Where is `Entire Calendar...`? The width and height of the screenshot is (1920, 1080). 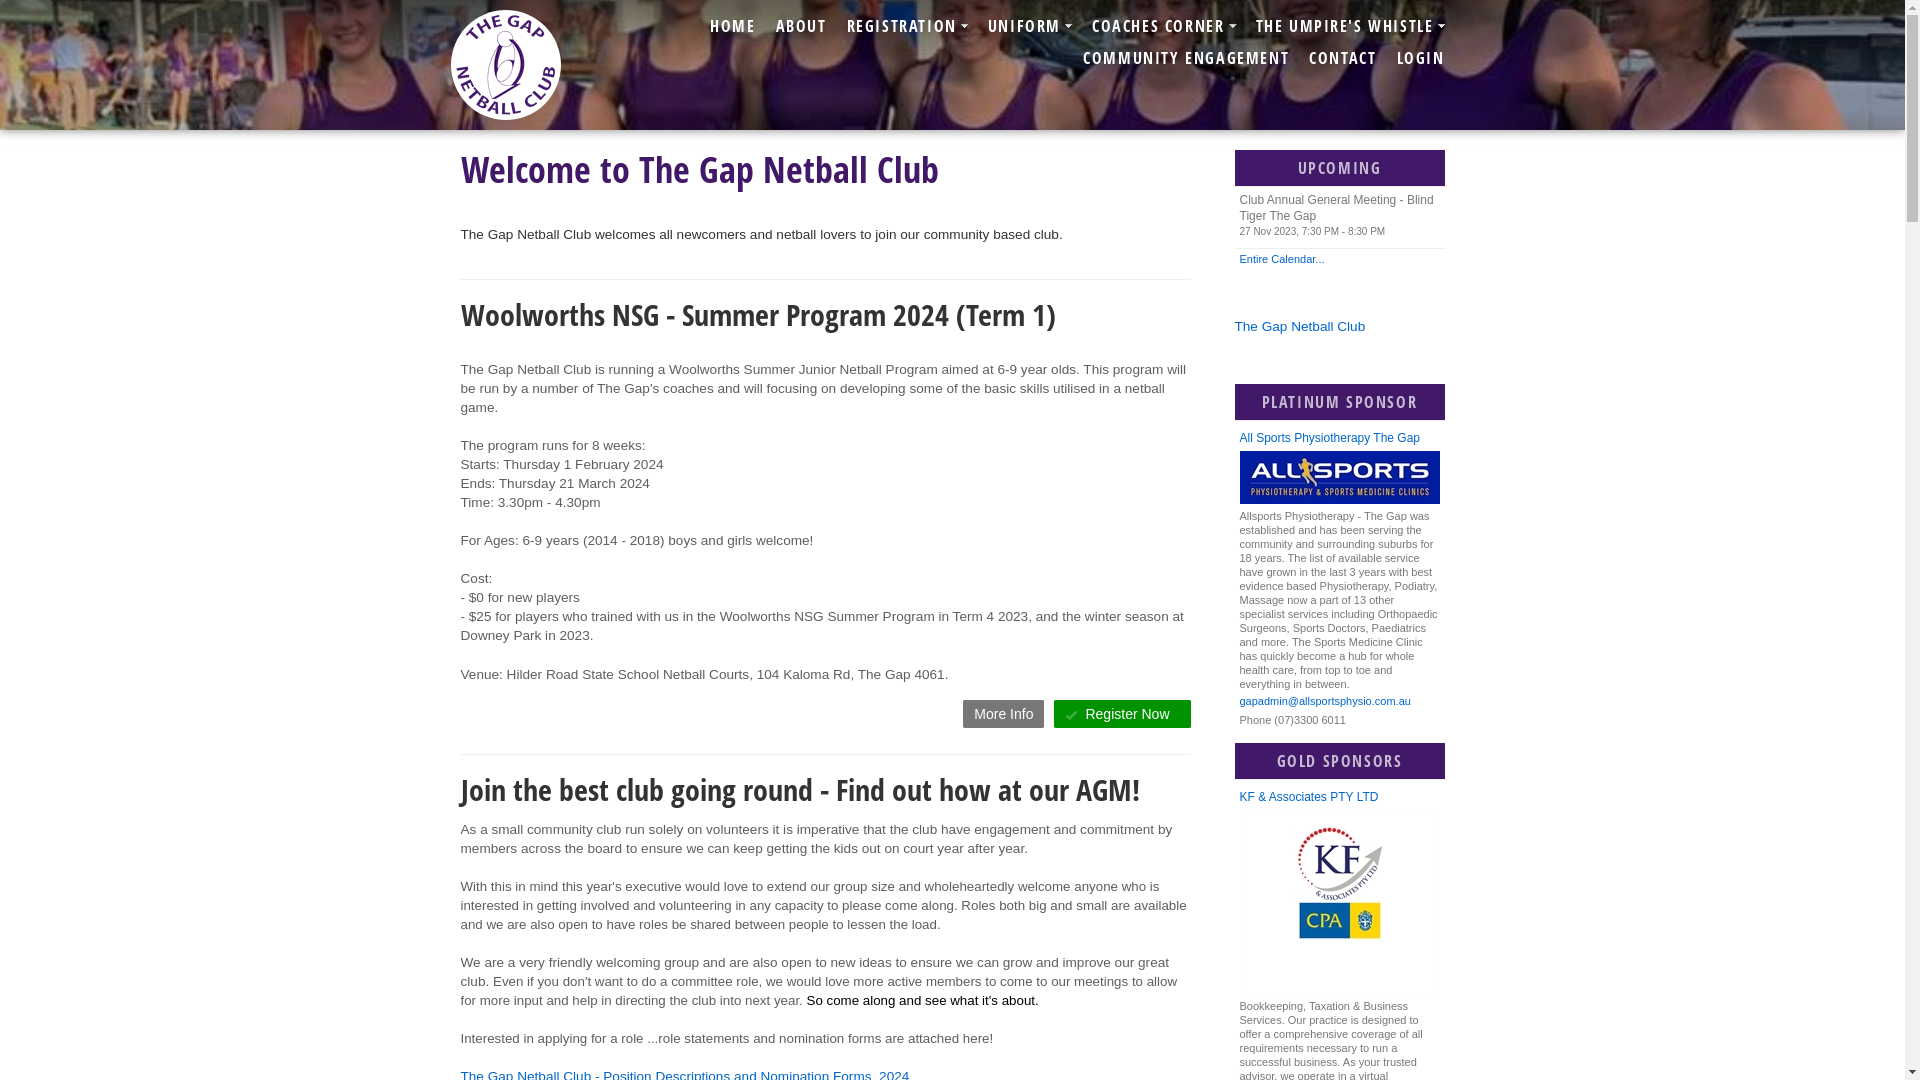
Entire Calendar... is located at coordinates (1339, 259).